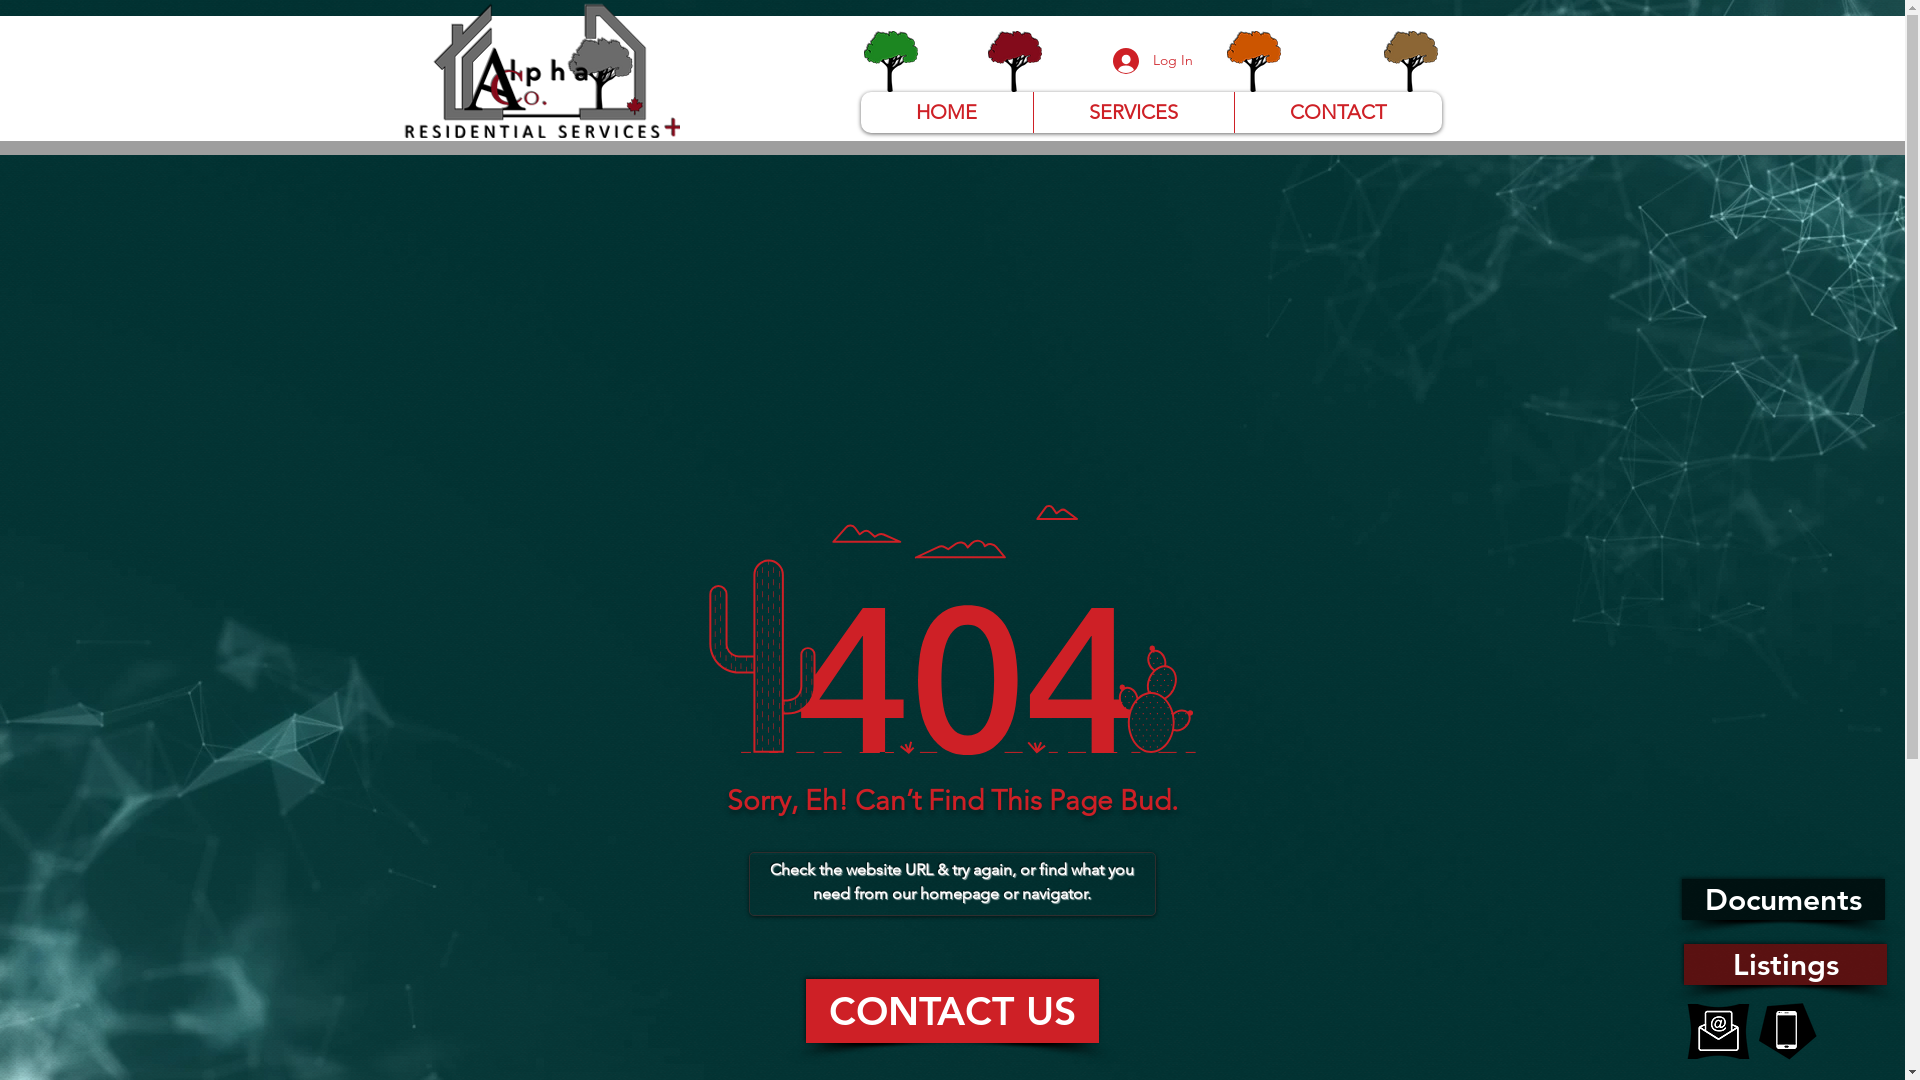 This screenshot has width=1920, height=1080. What do you see at coordinates (946, 112) in the screenshot?
I see `HOME` at bounding box center [946, 112].